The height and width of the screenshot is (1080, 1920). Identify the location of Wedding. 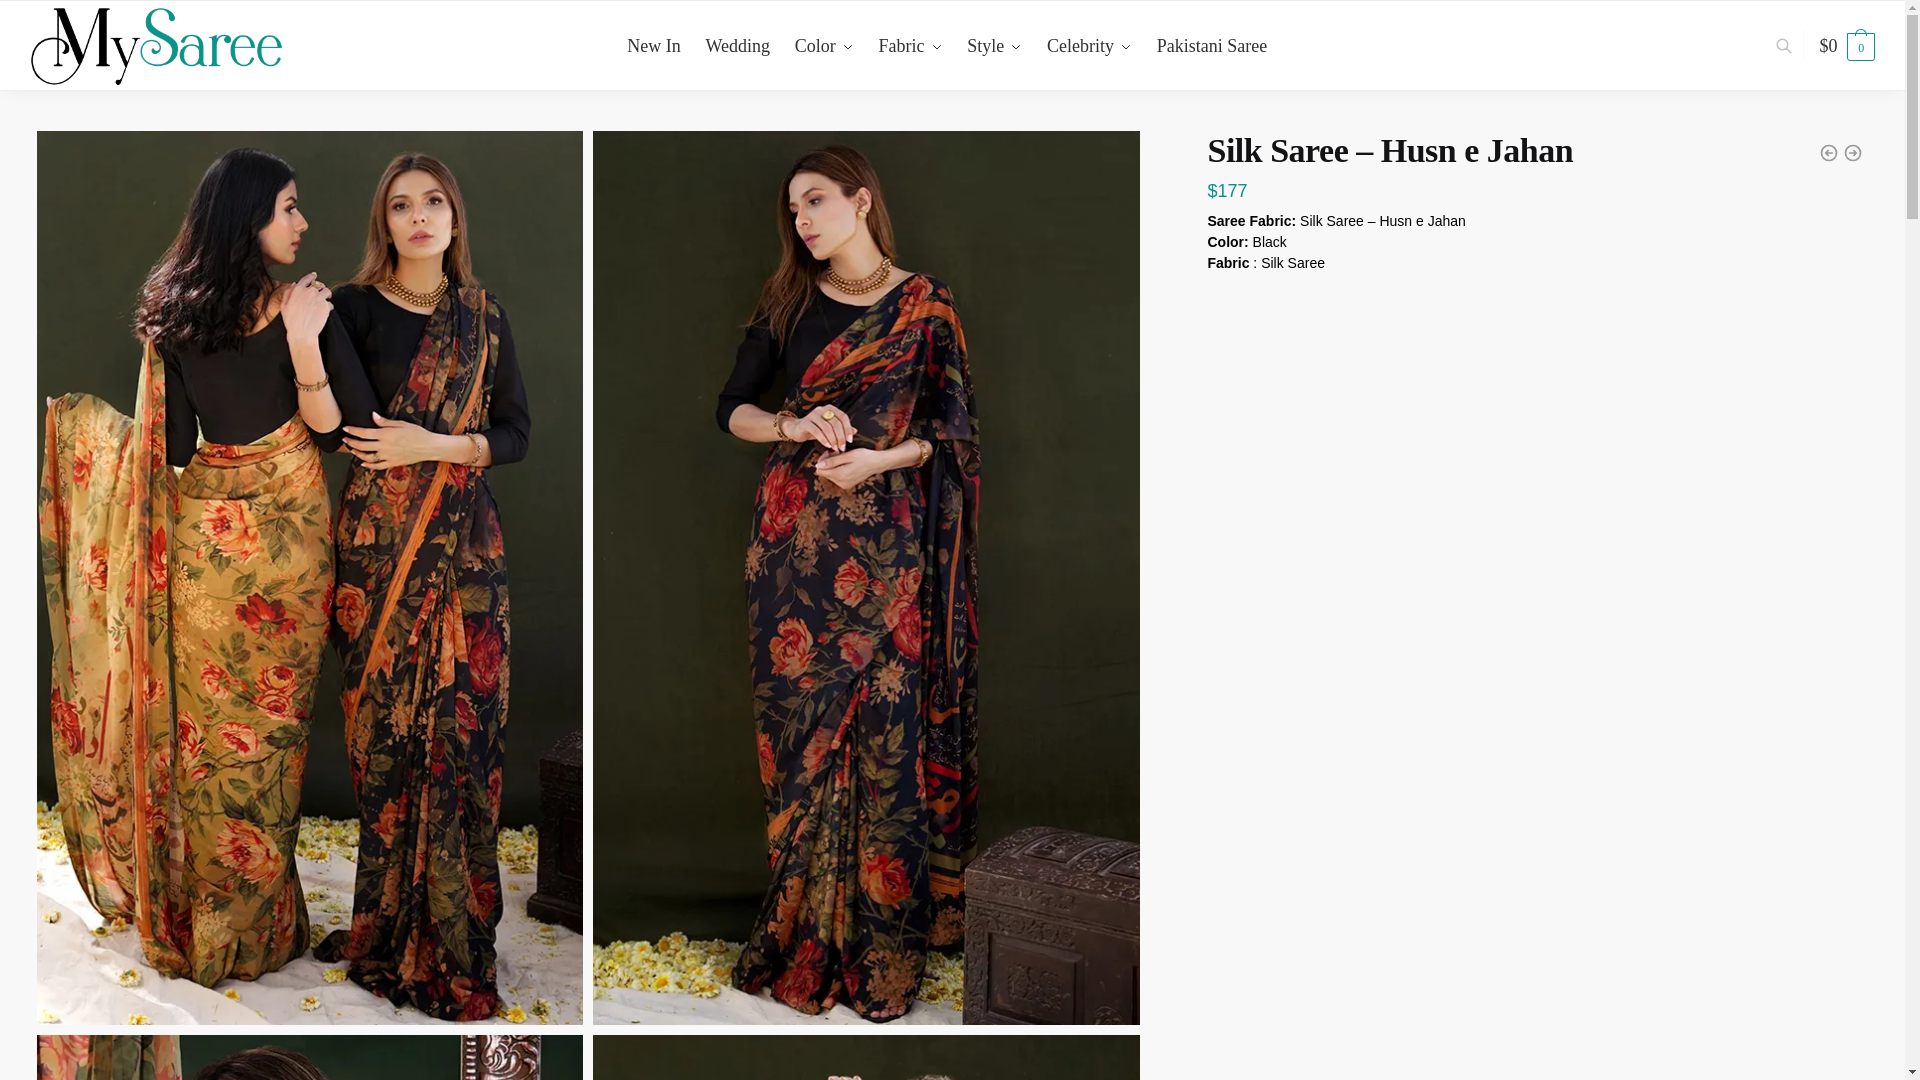
(737, 46).